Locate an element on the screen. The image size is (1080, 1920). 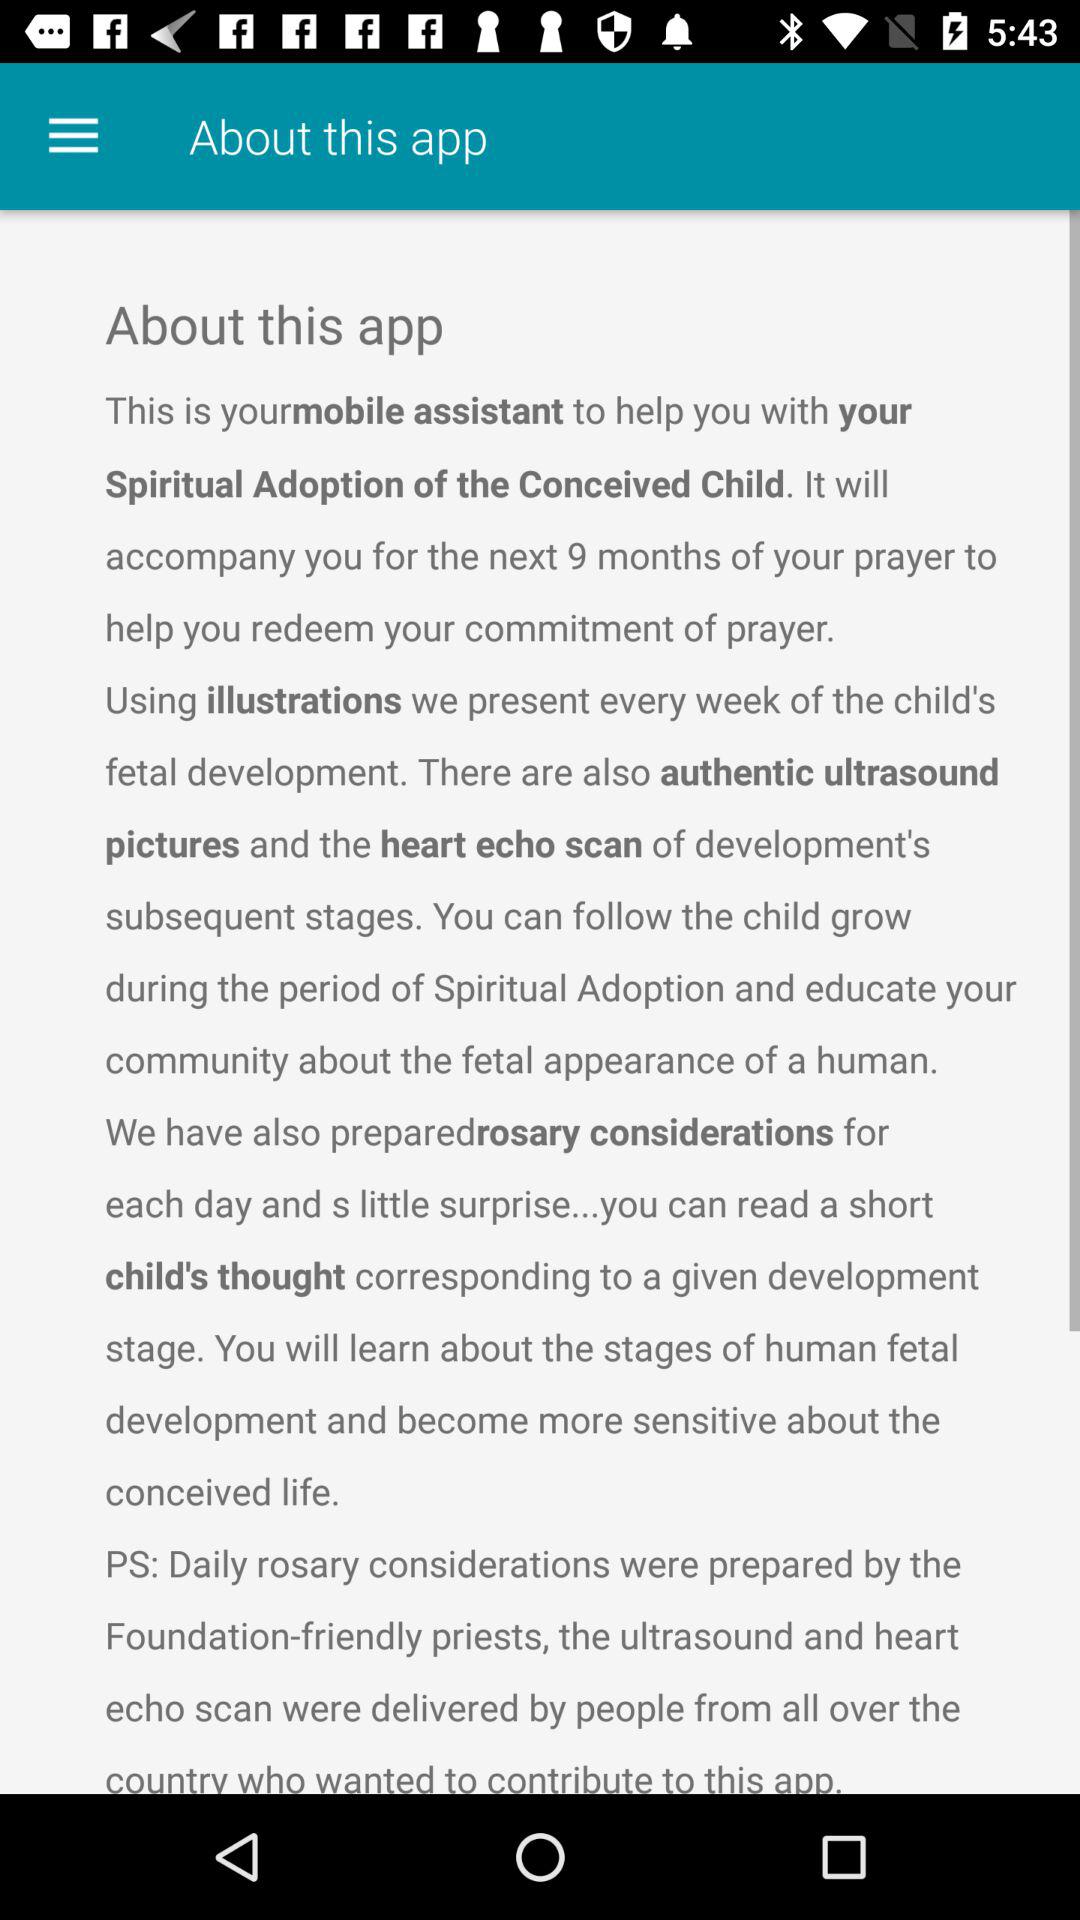
press the item at the top left corner is located at coordinates (73, 136).